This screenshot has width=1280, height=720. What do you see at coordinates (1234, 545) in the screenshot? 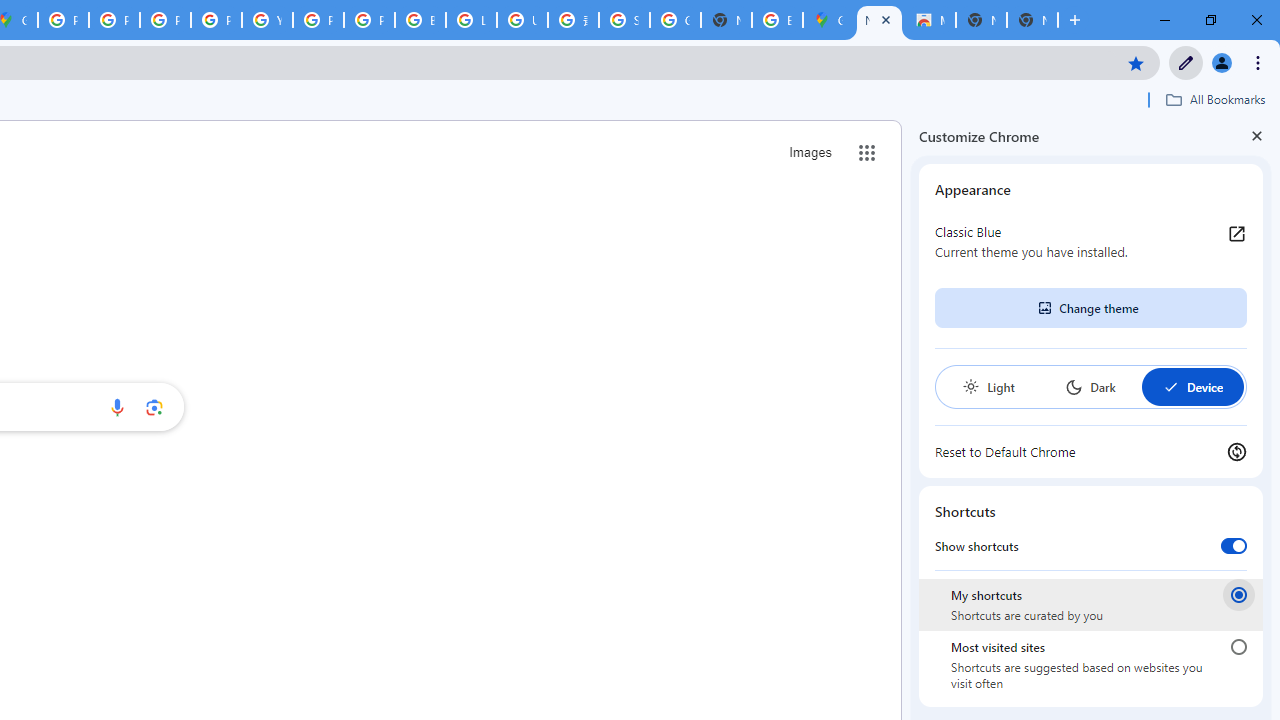
I see `Show shortcuts` at bounding box center [1234, 545].